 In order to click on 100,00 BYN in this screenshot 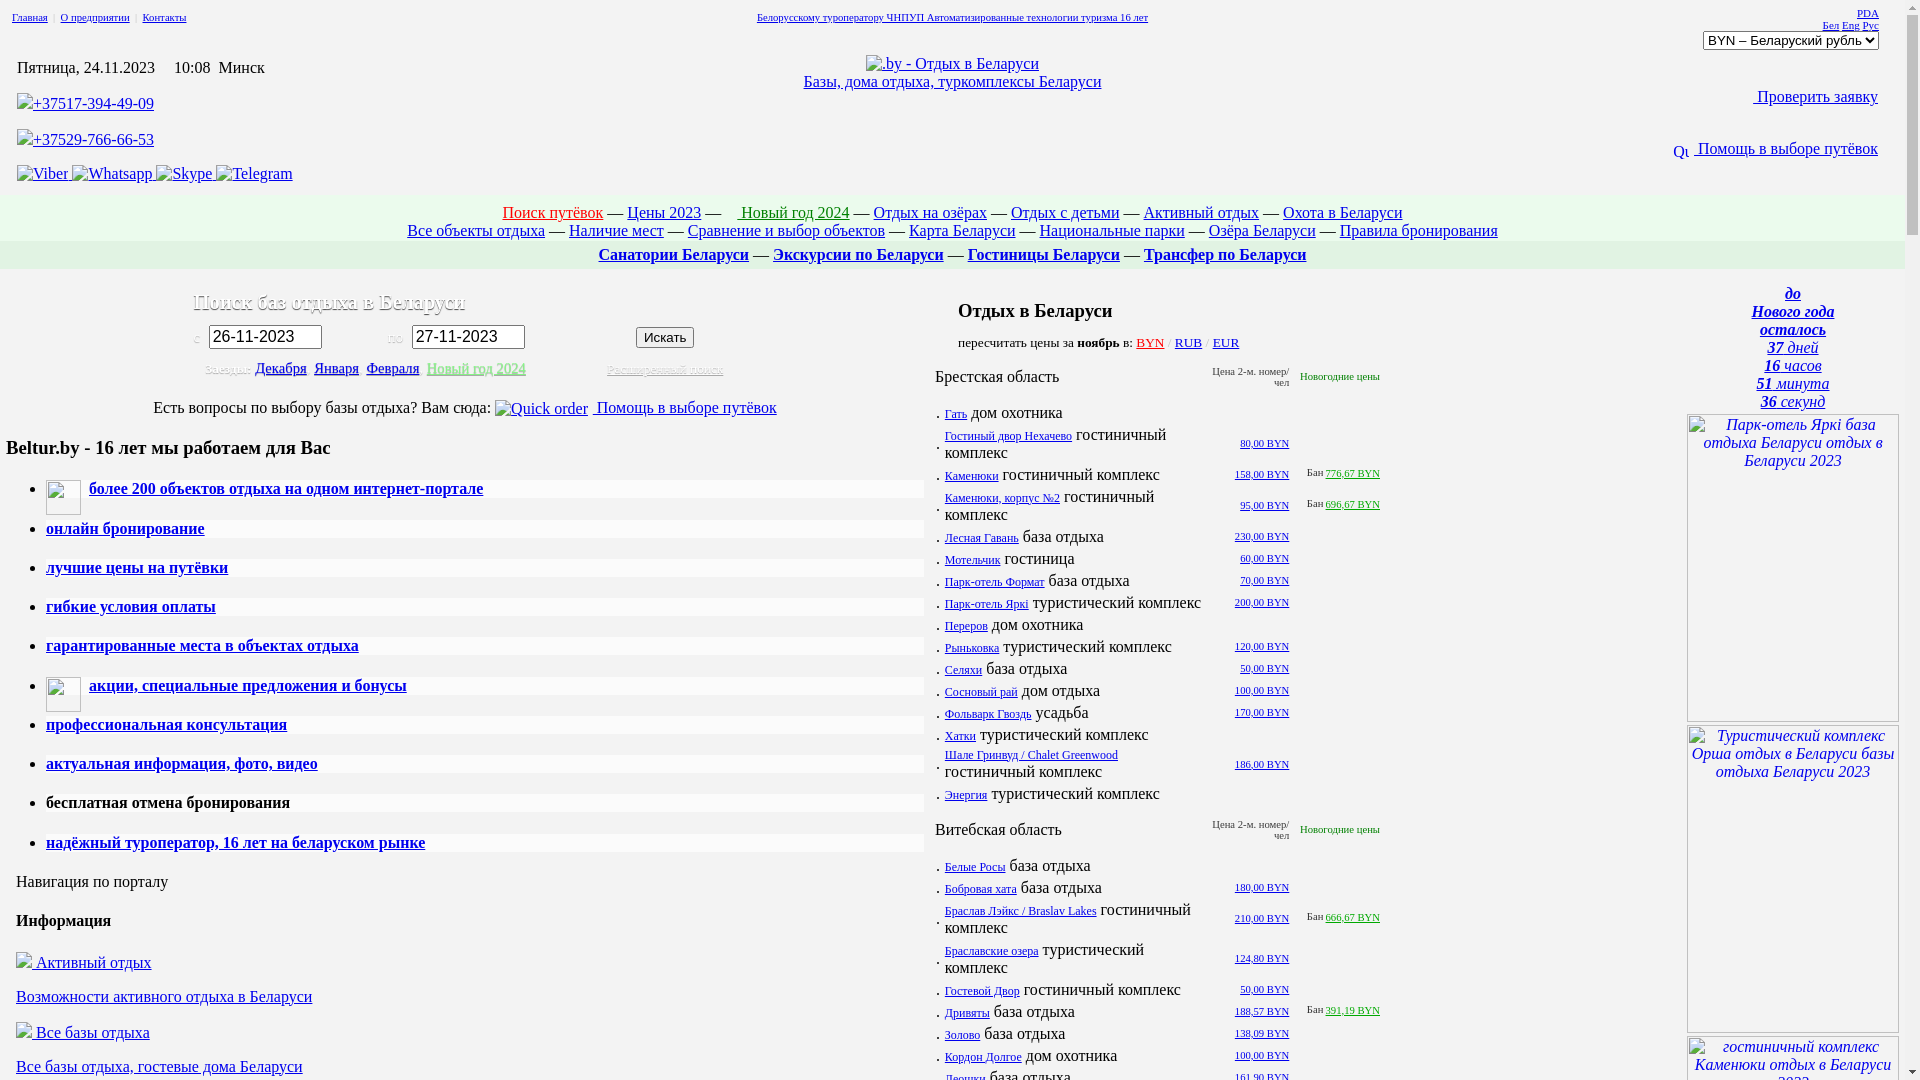, I will do `click(1262, 1056)`.